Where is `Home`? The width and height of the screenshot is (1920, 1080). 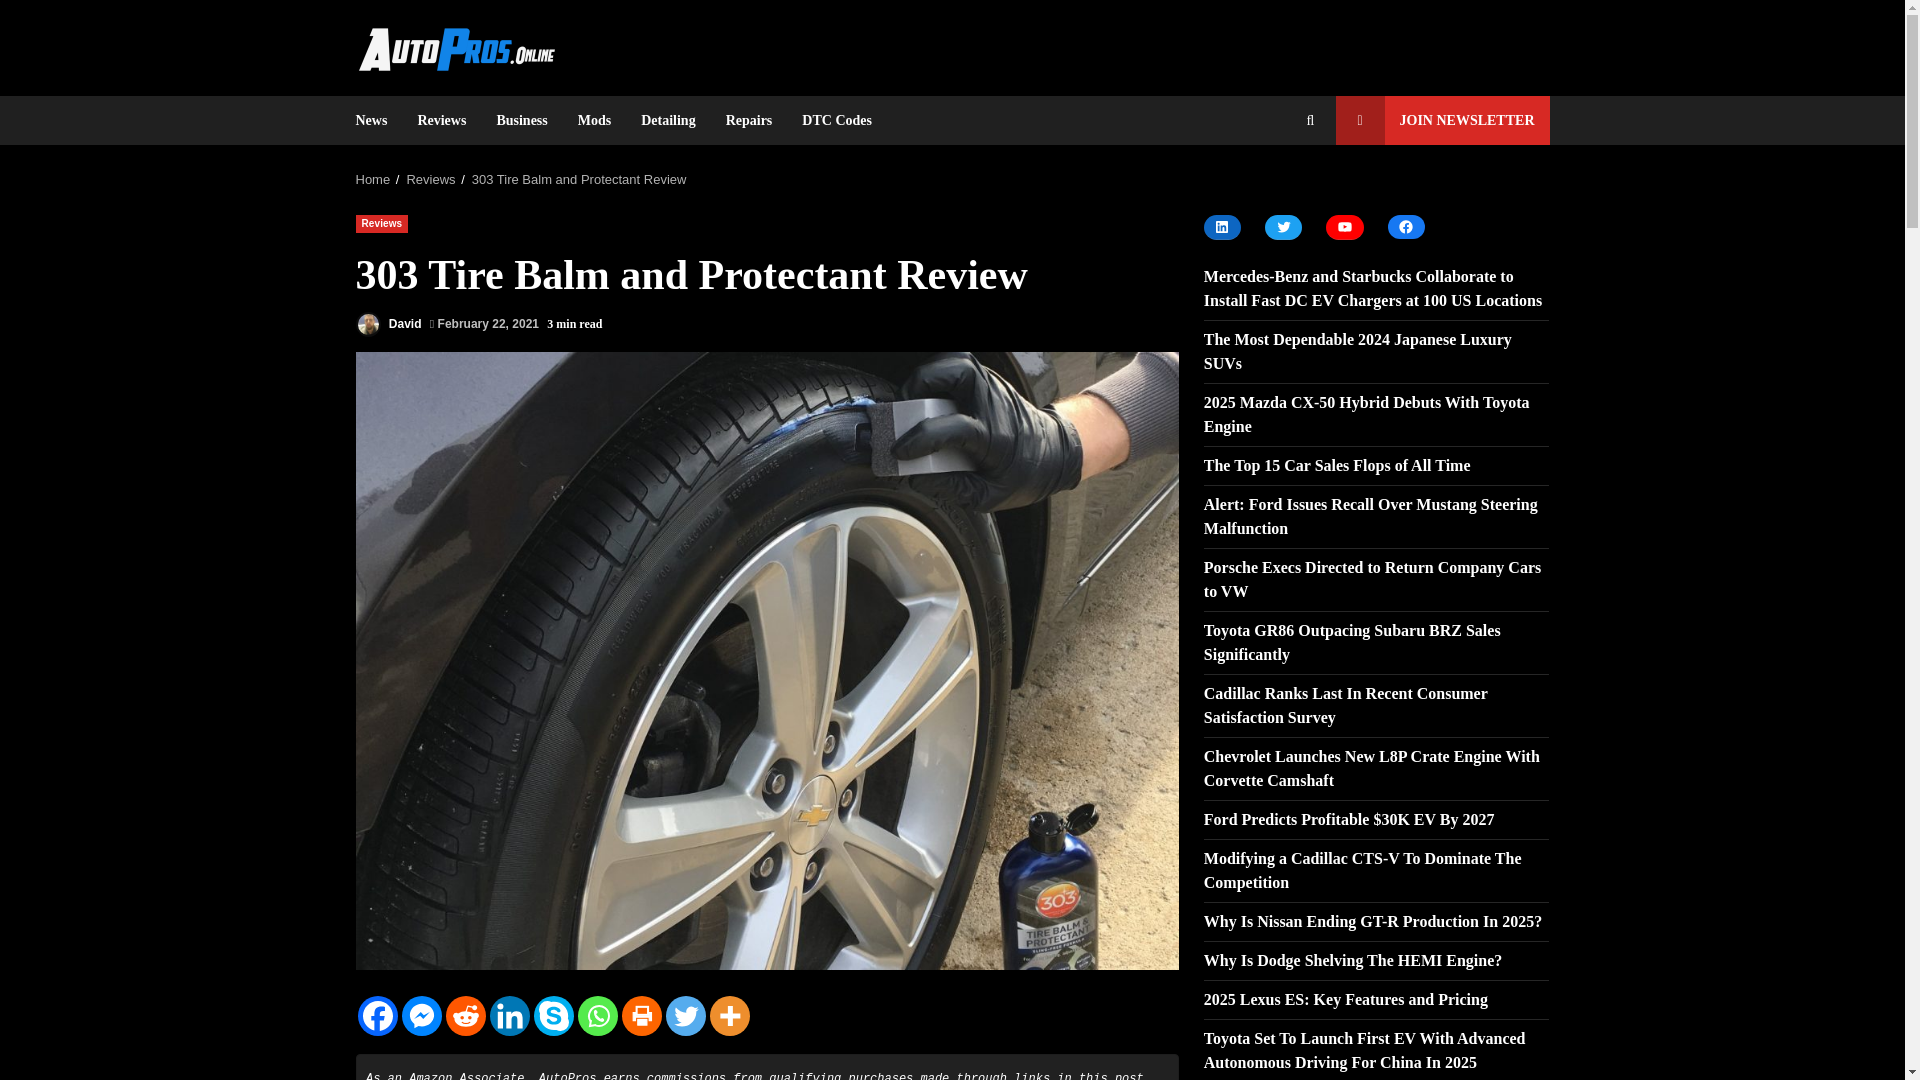 Home is located at coordinates (373, 178).